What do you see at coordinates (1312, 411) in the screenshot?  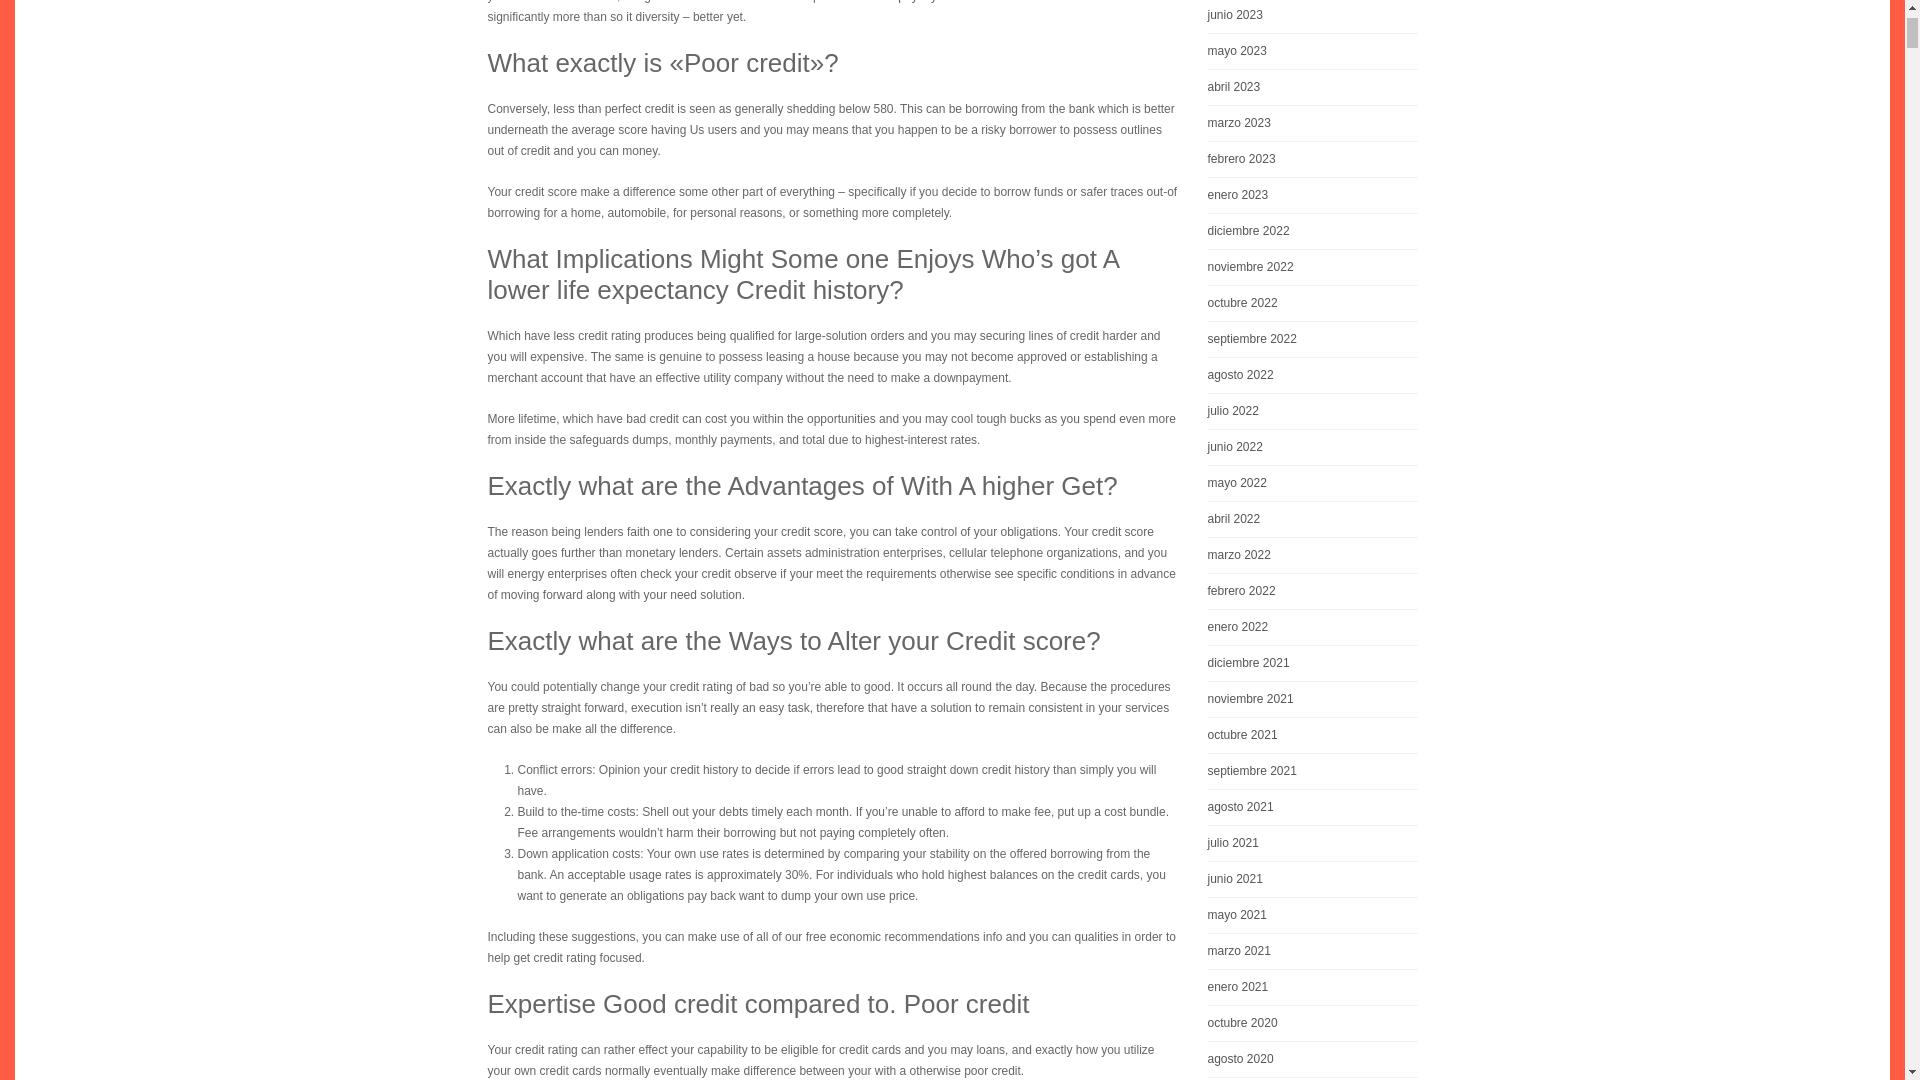 I see `julio 2022` at bounding box center [1312, 411].